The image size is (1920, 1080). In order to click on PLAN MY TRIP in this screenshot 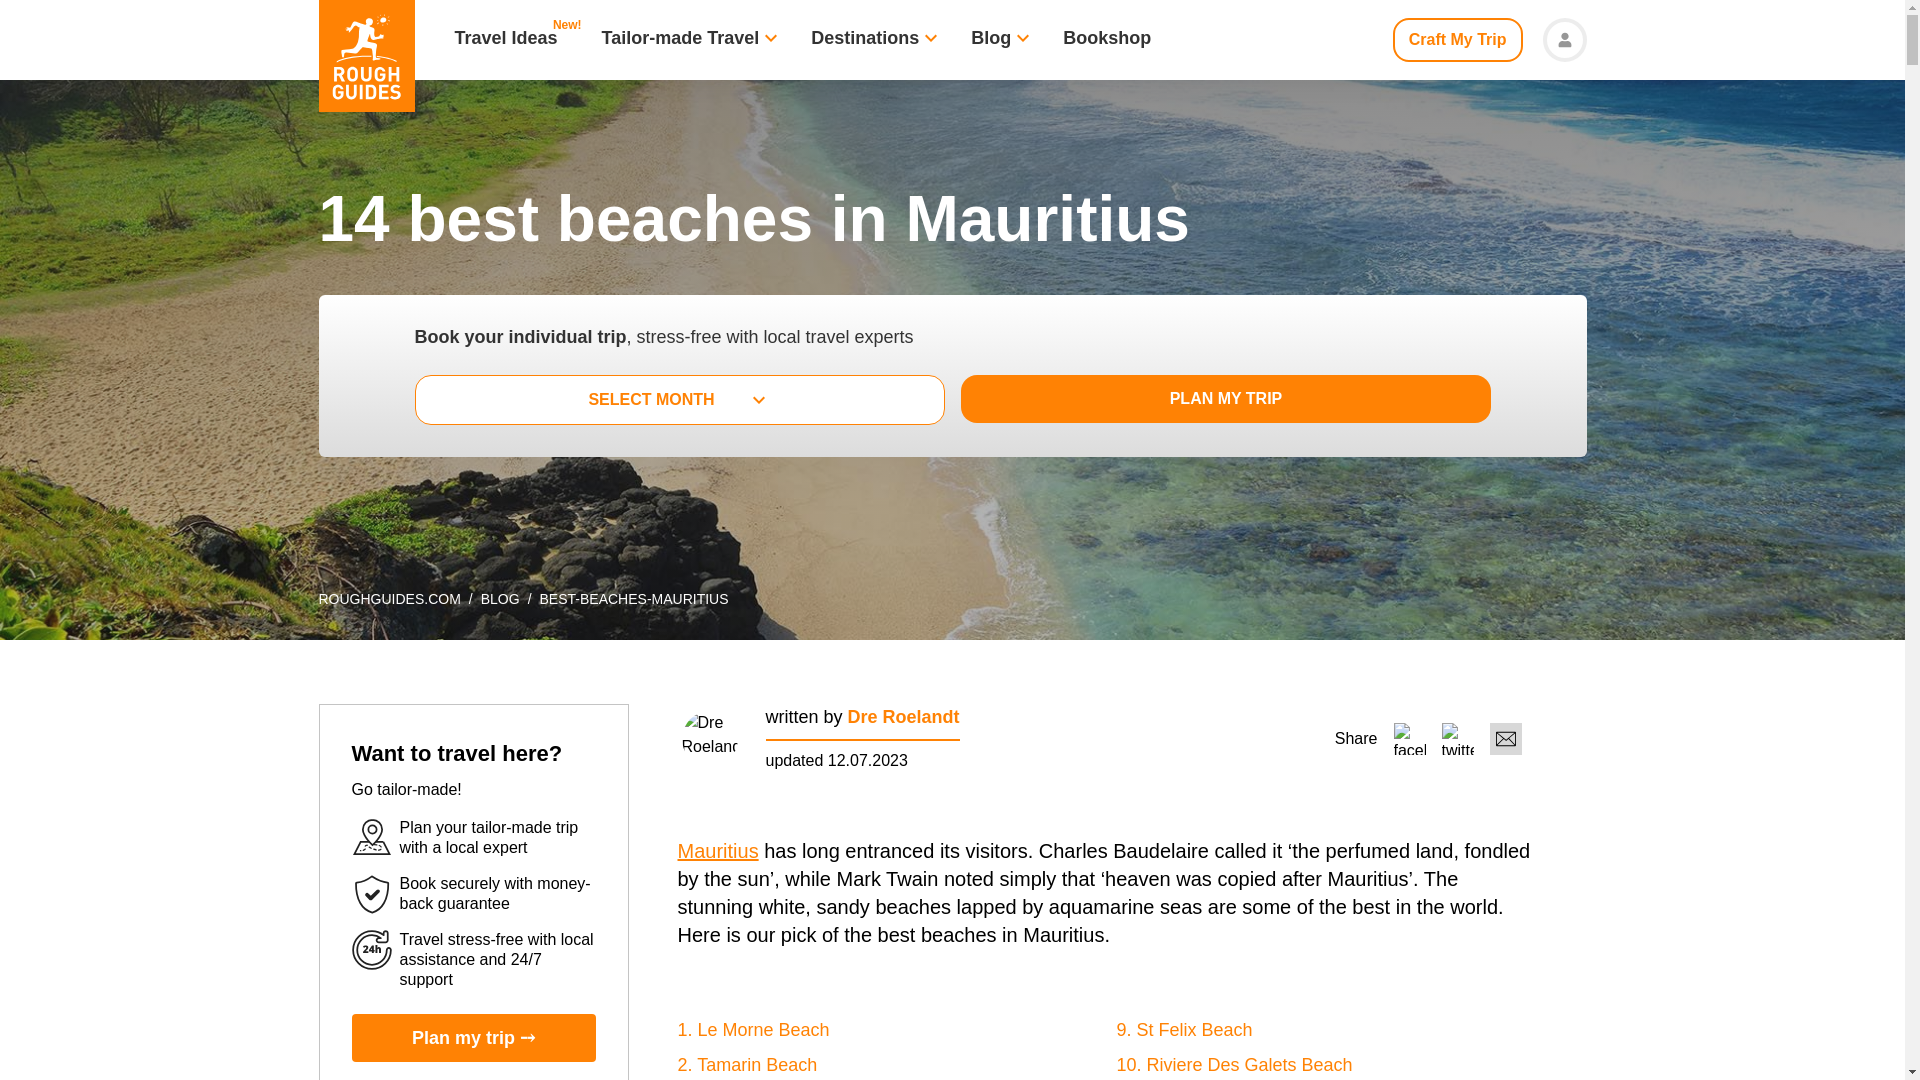, I will do `click(1219, 398)`.